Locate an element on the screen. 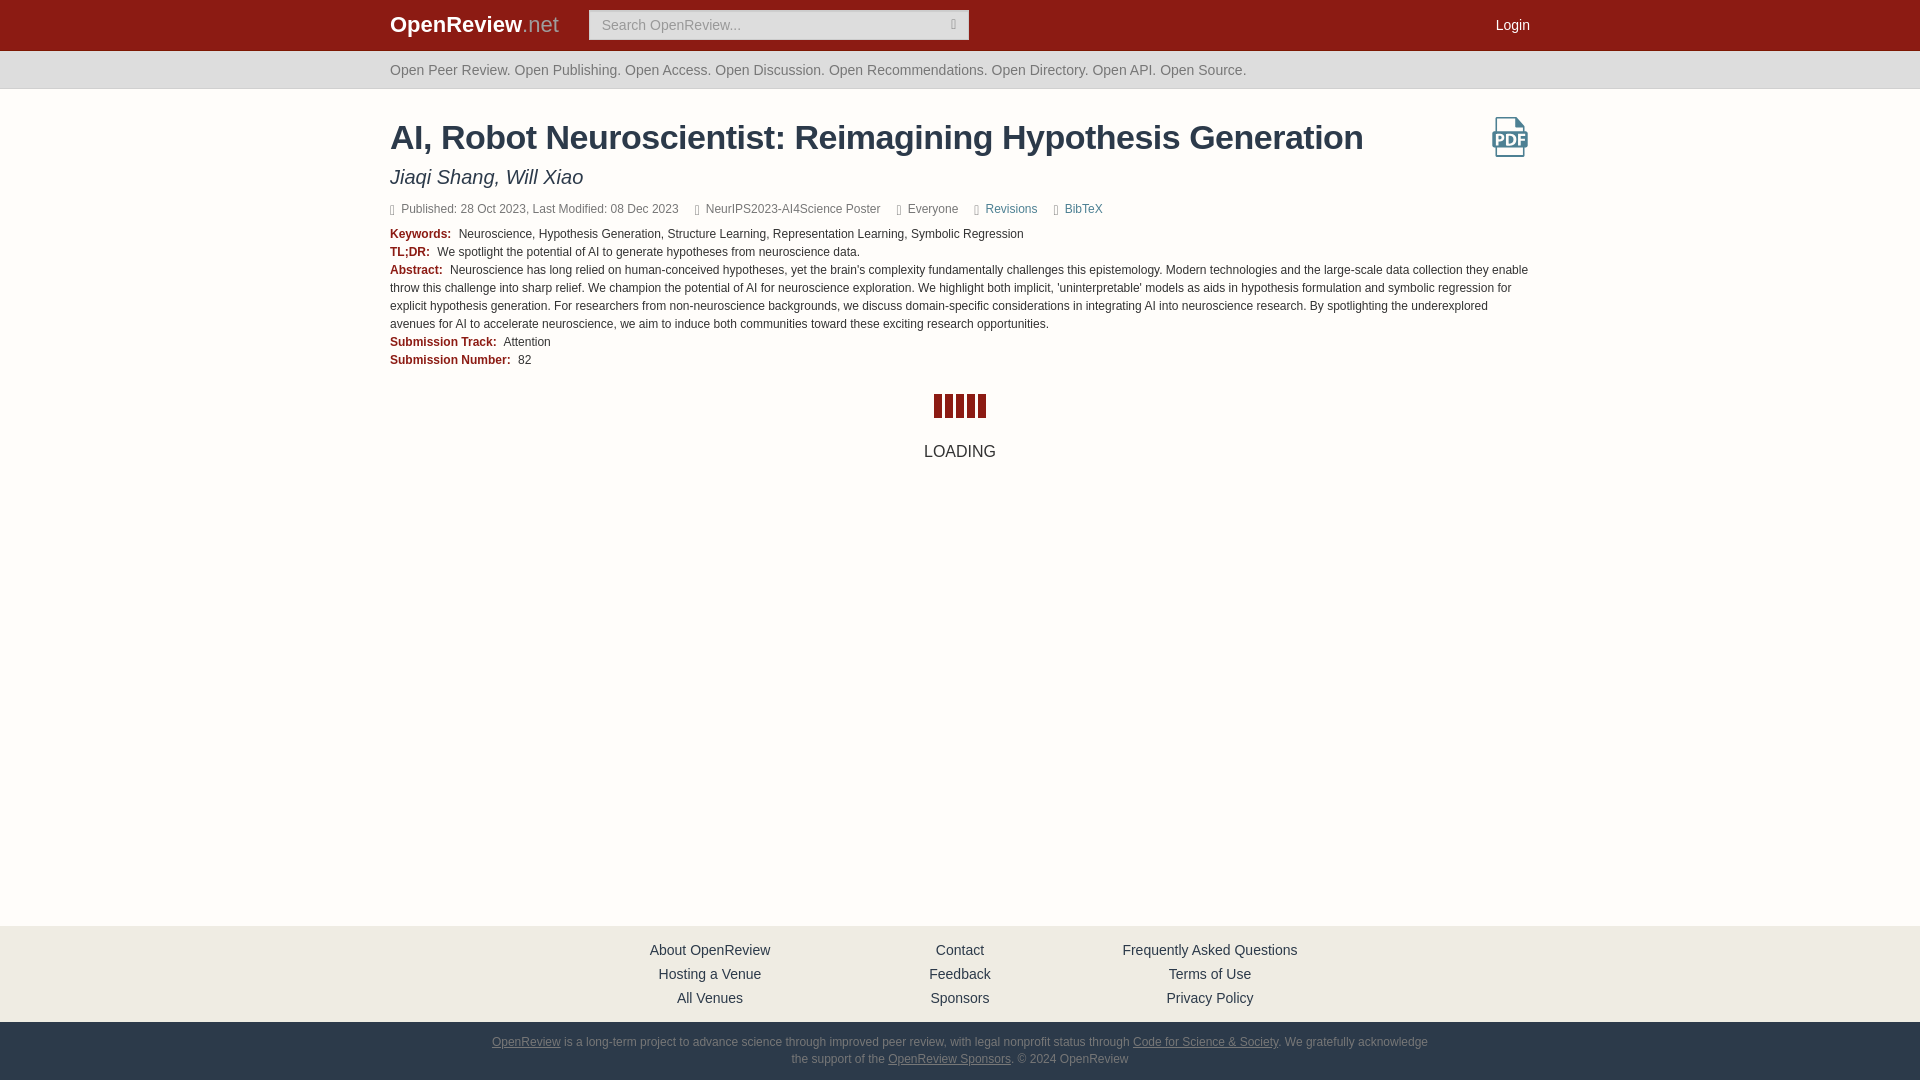 The image size is (1920, 1080). Revisions is located at coordinates (1010, 208).